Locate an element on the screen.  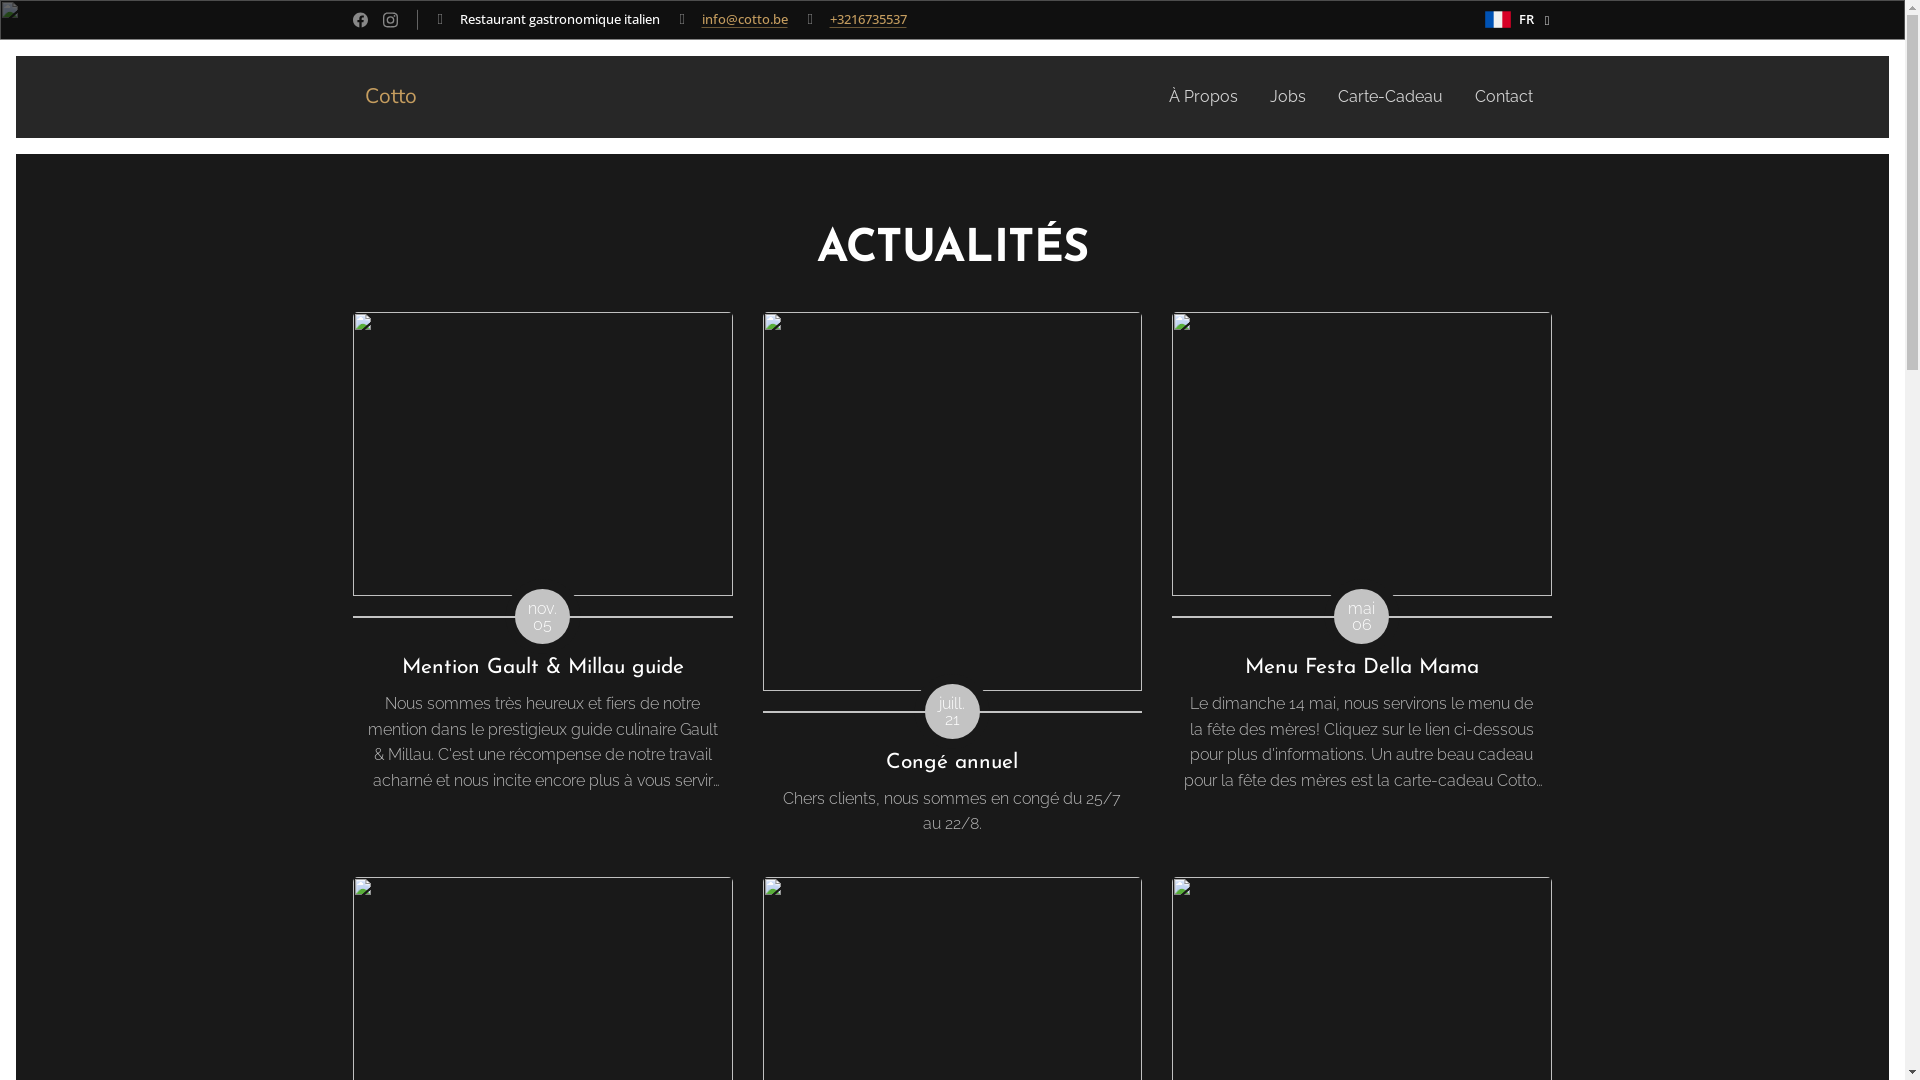
+3216735537 is located at coordinates (868, 19).